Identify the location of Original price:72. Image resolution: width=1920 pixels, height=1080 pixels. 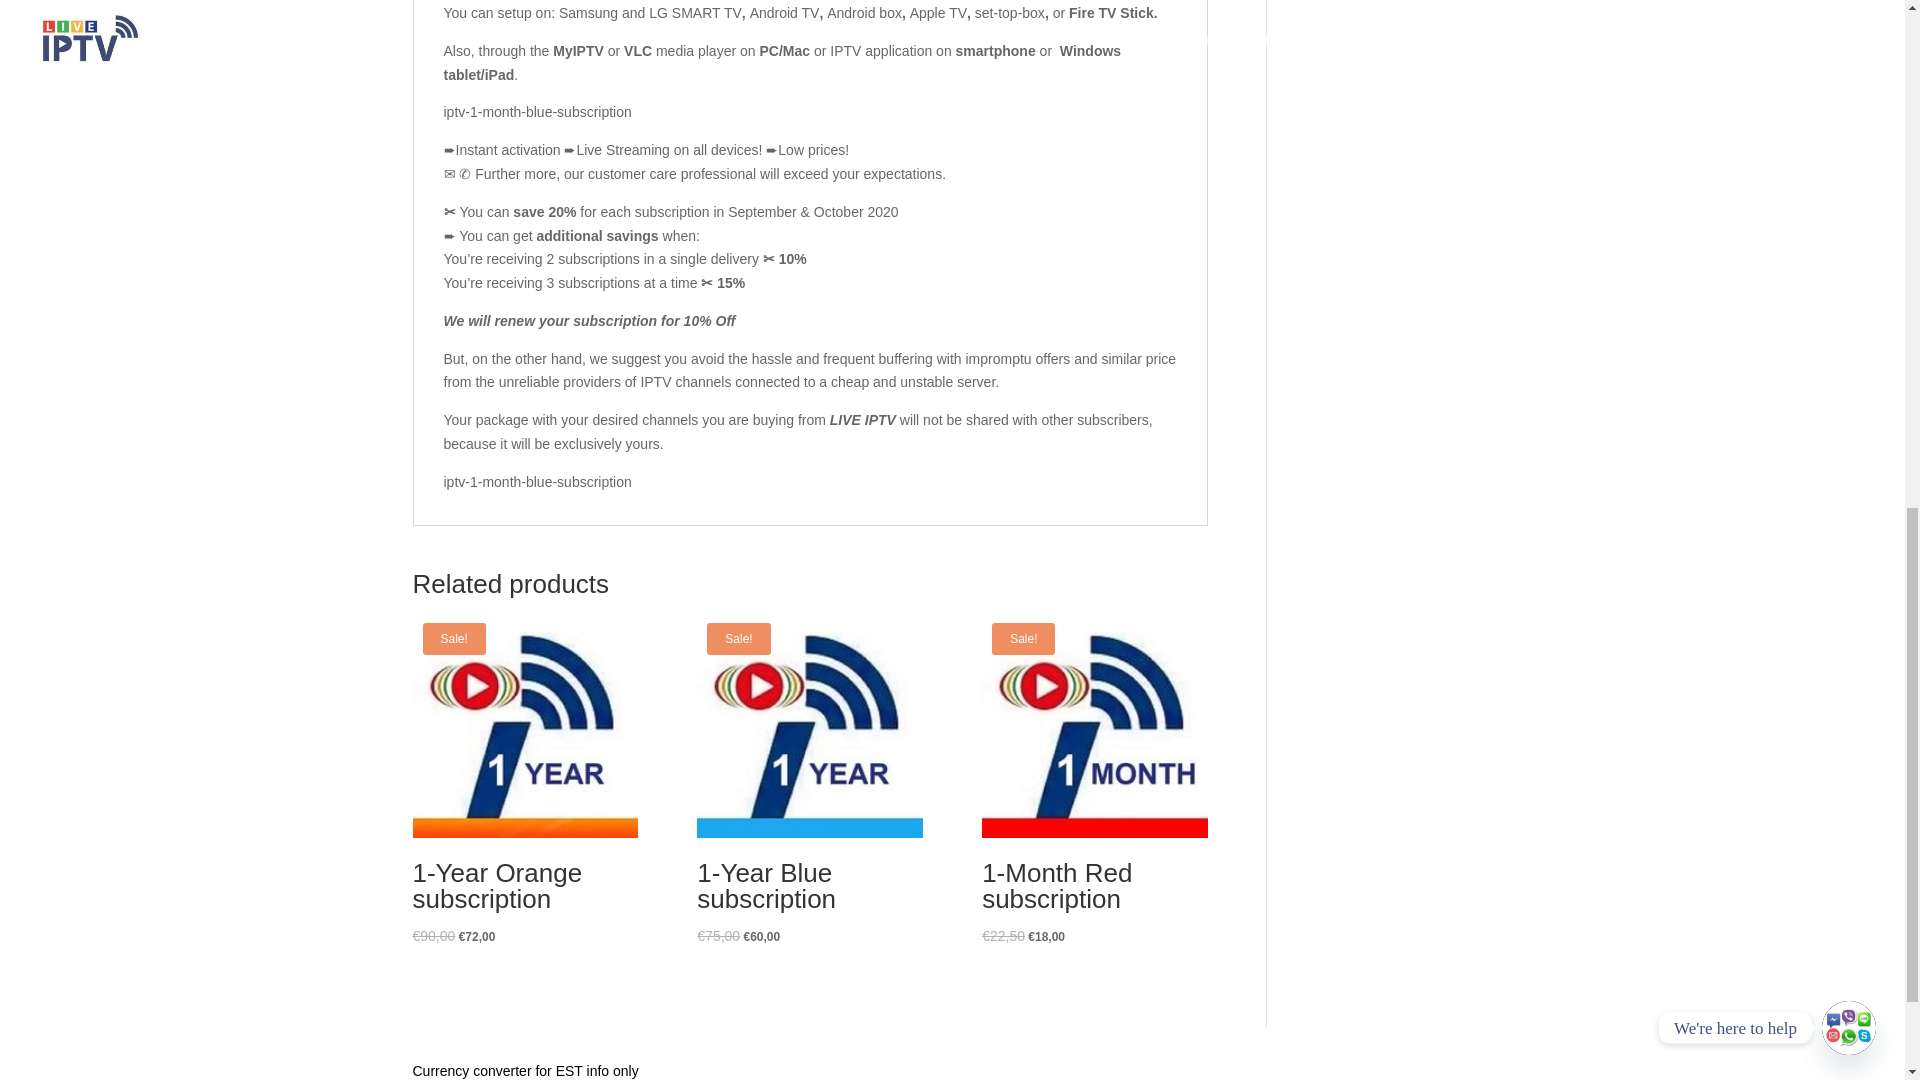
(476, 936).